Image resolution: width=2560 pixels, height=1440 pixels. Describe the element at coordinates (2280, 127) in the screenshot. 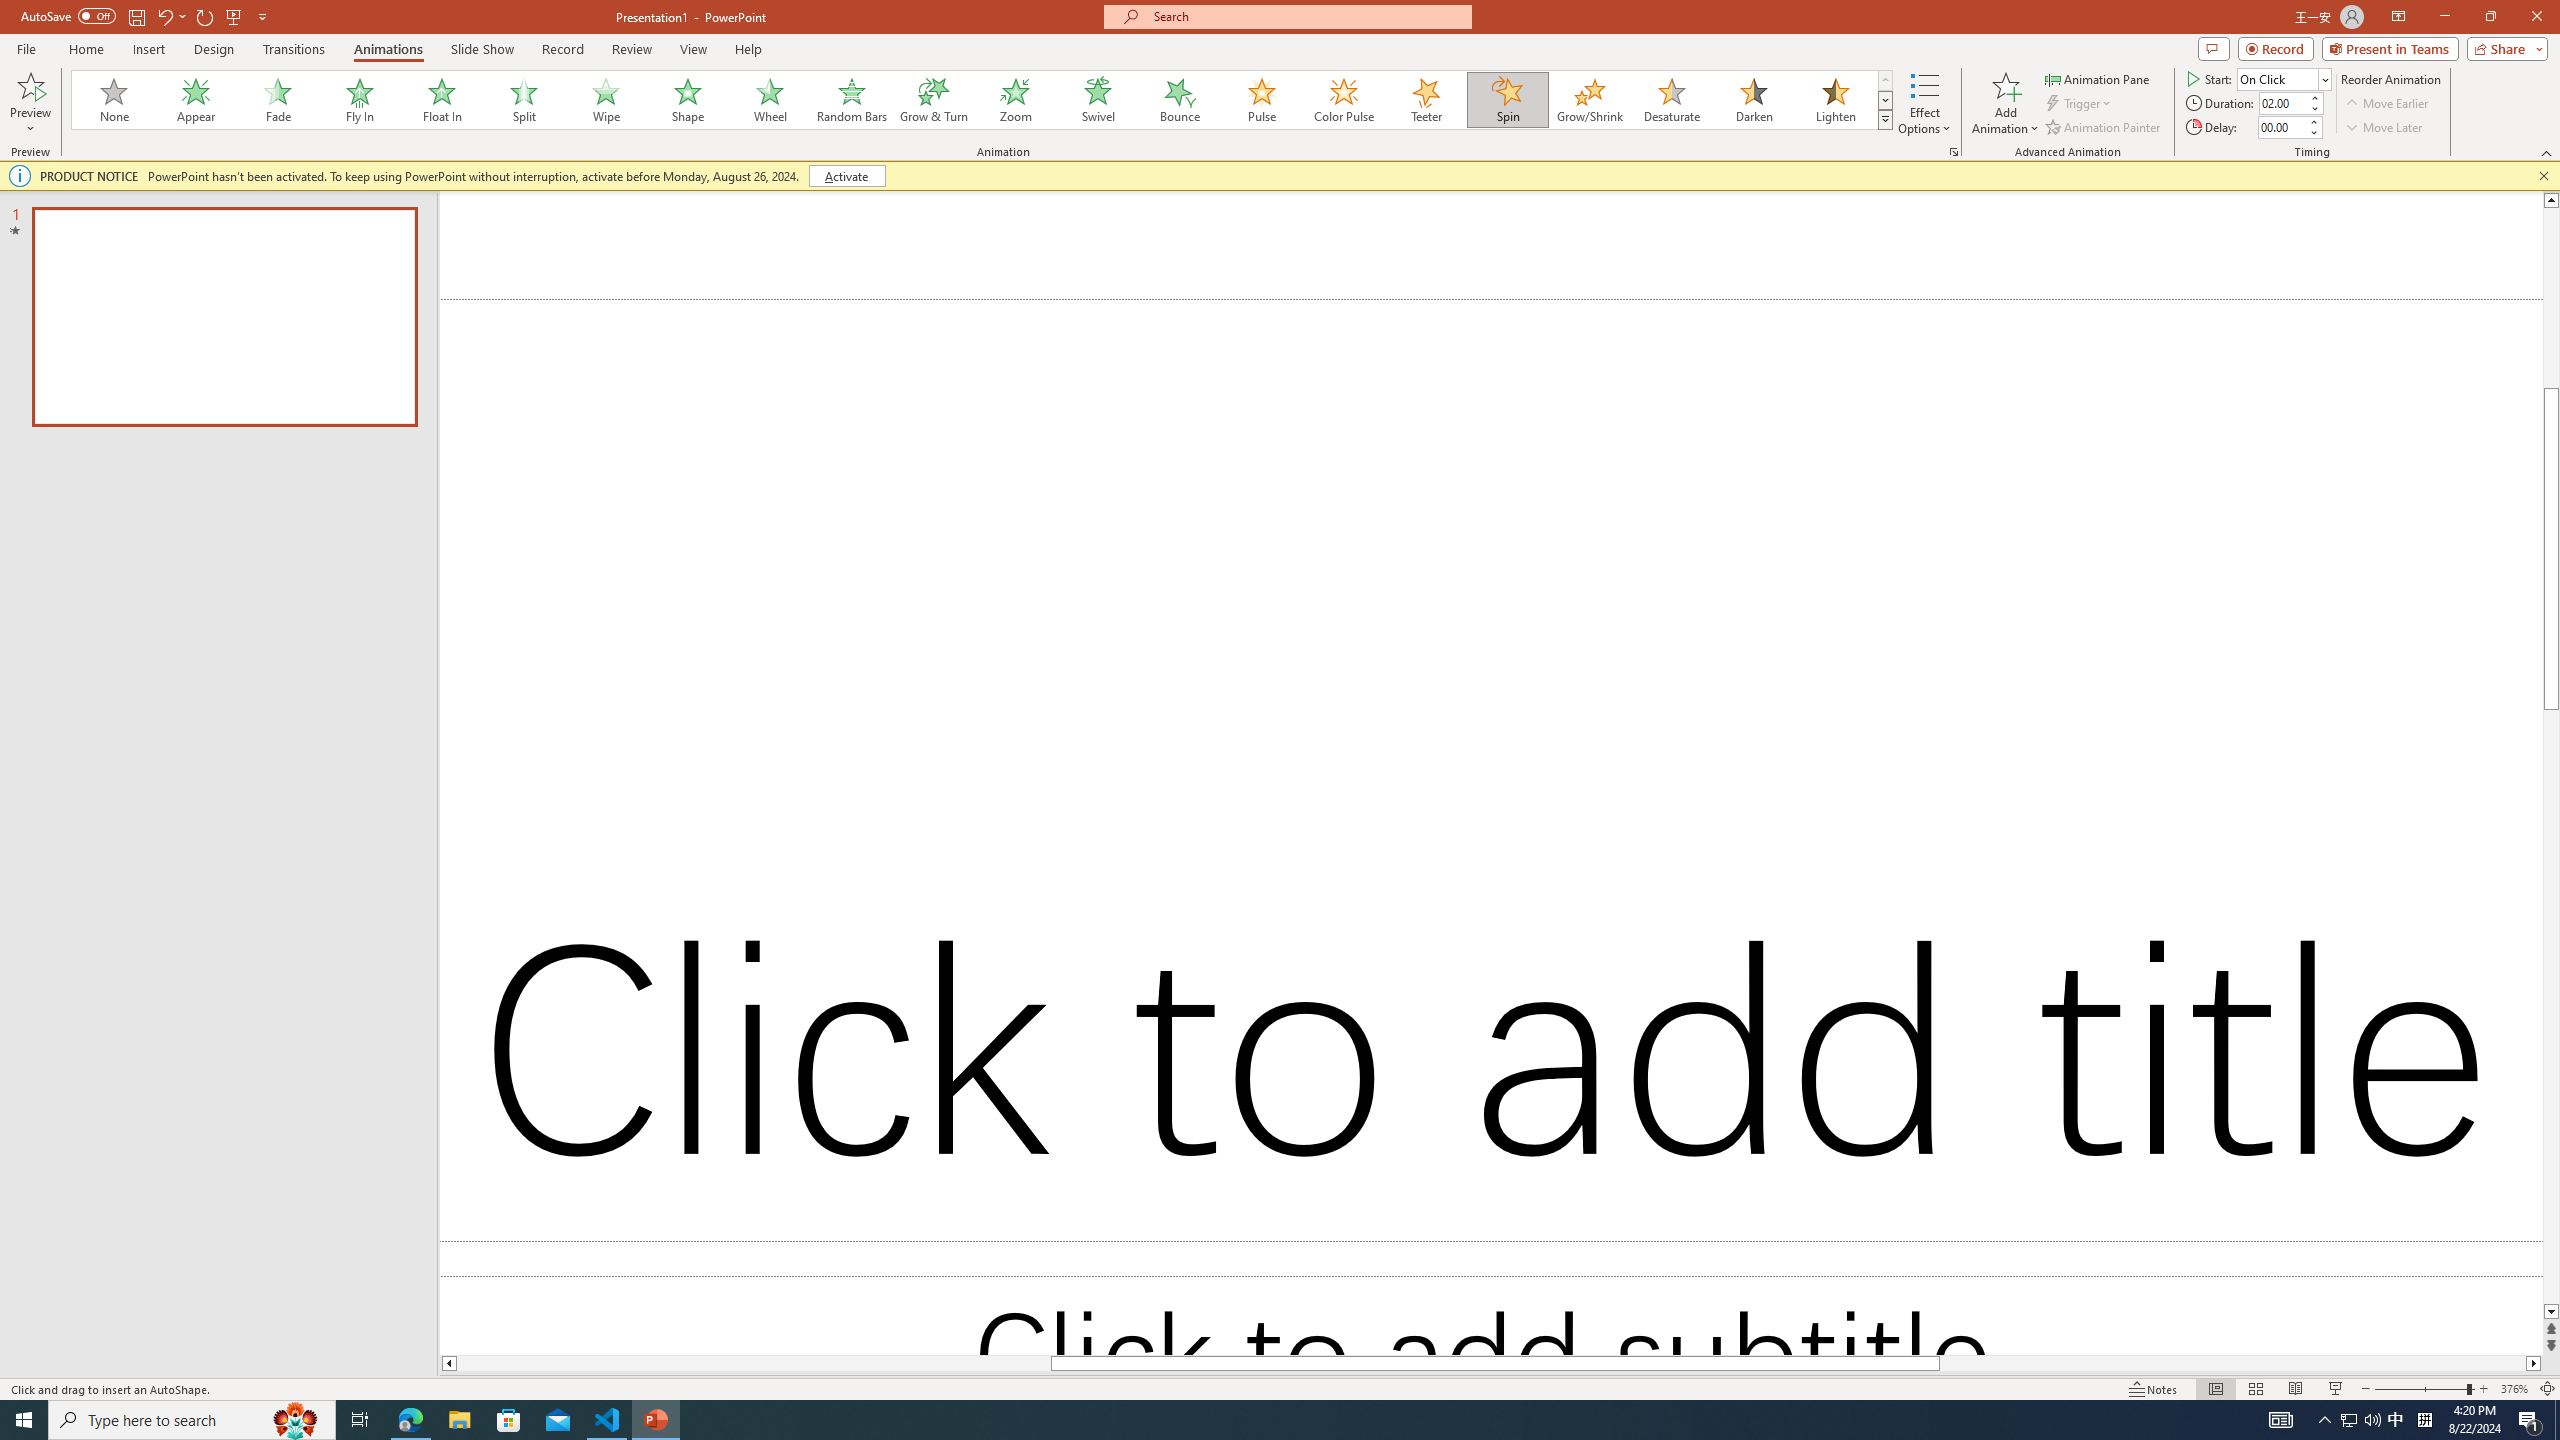

I see `Animation Delay` at that location.